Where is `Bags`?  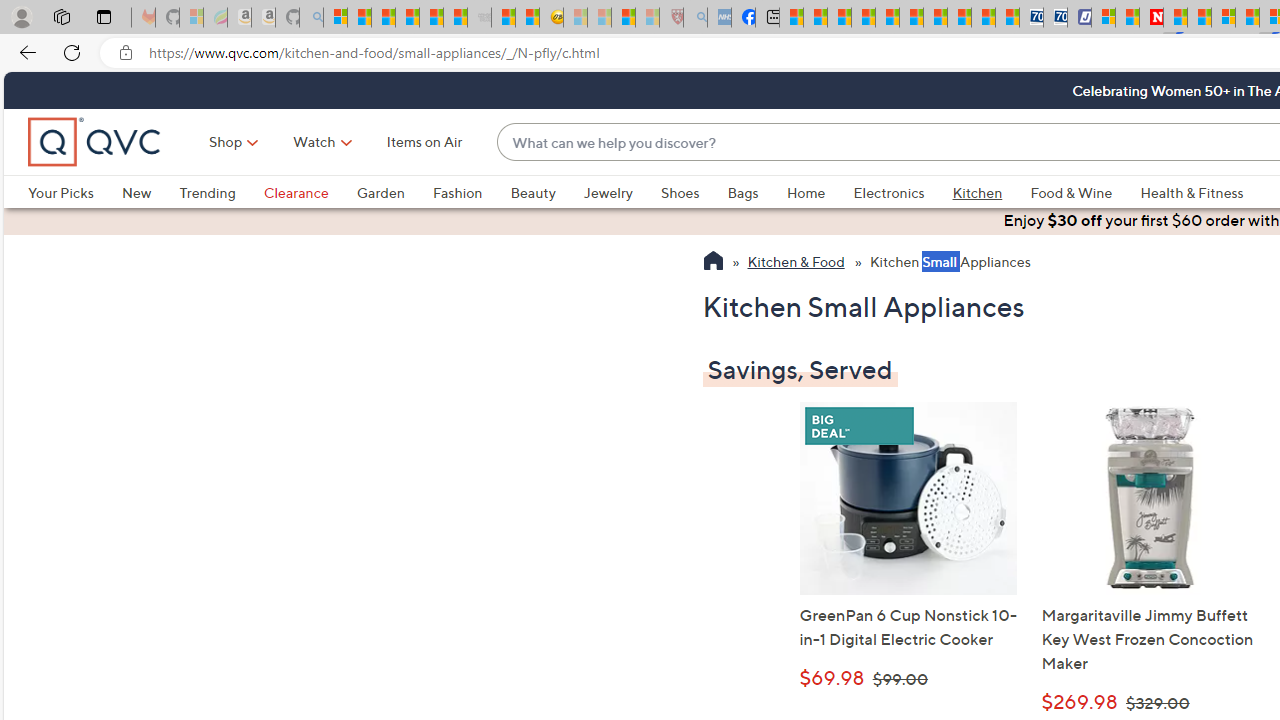
Bags is located at coordinates (743, 192).